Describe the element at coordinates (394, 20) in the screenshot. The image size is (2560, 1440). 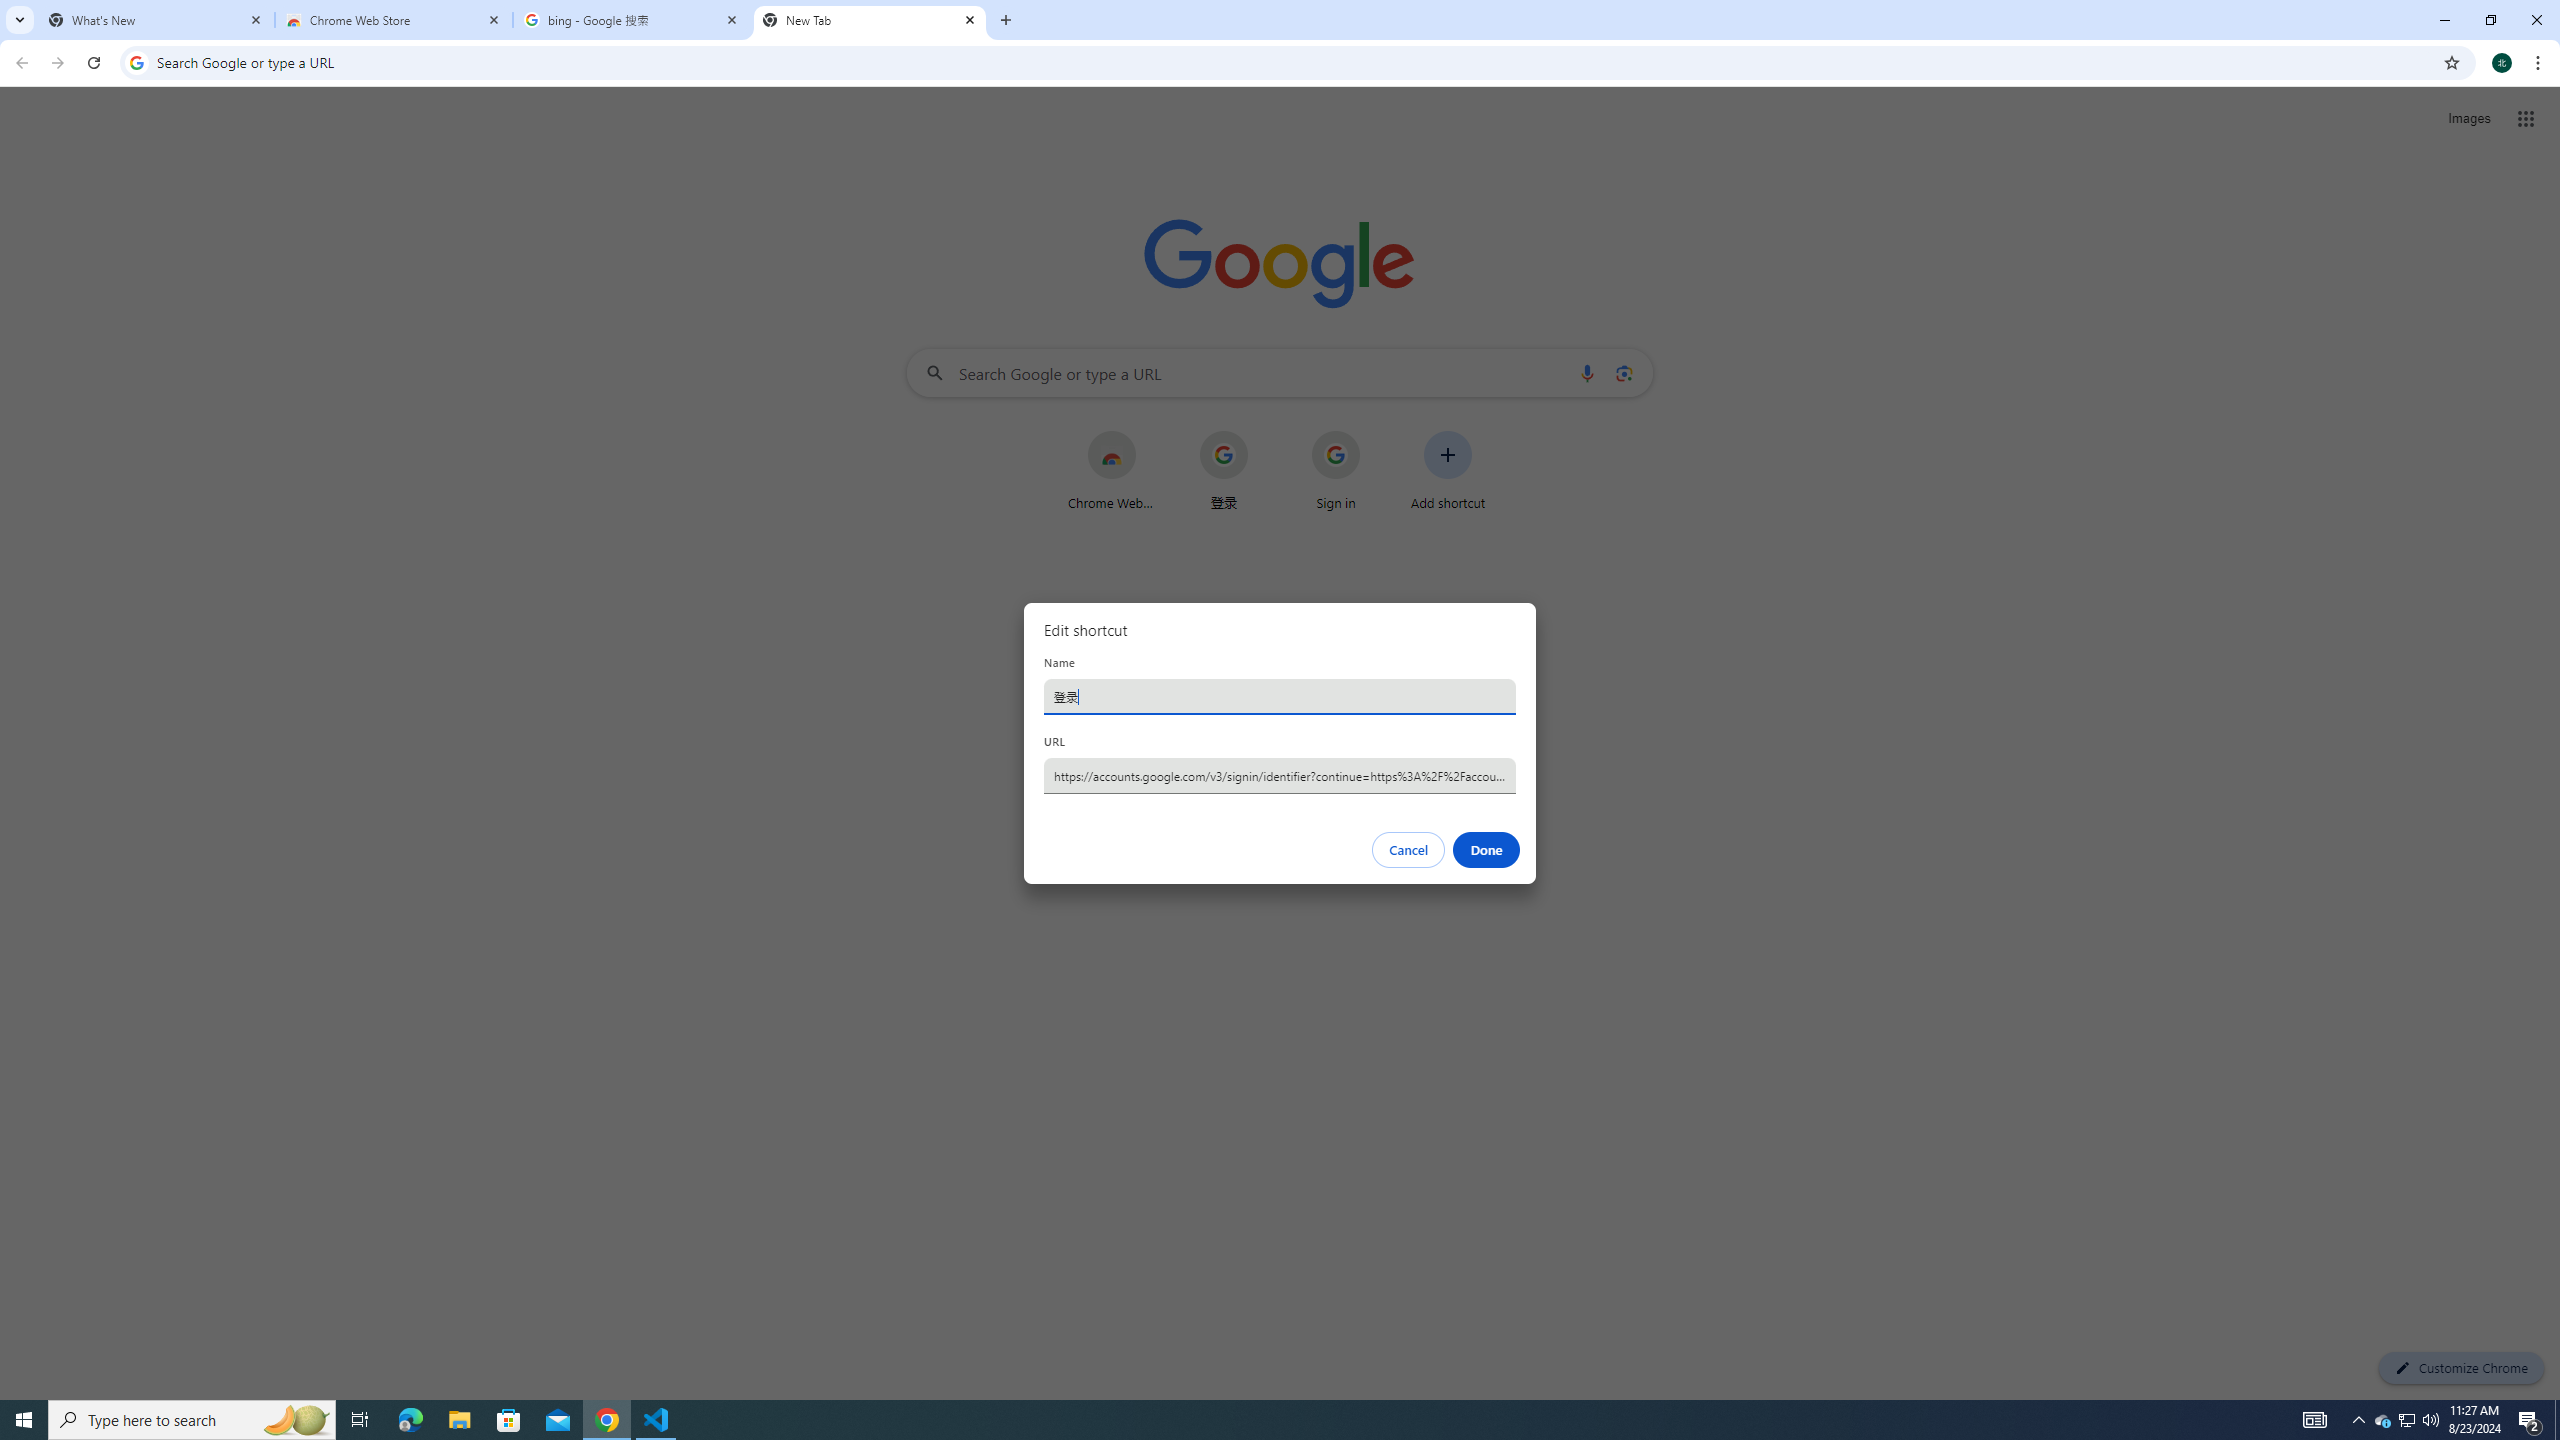
I see `Chrome Web Store` at that location.